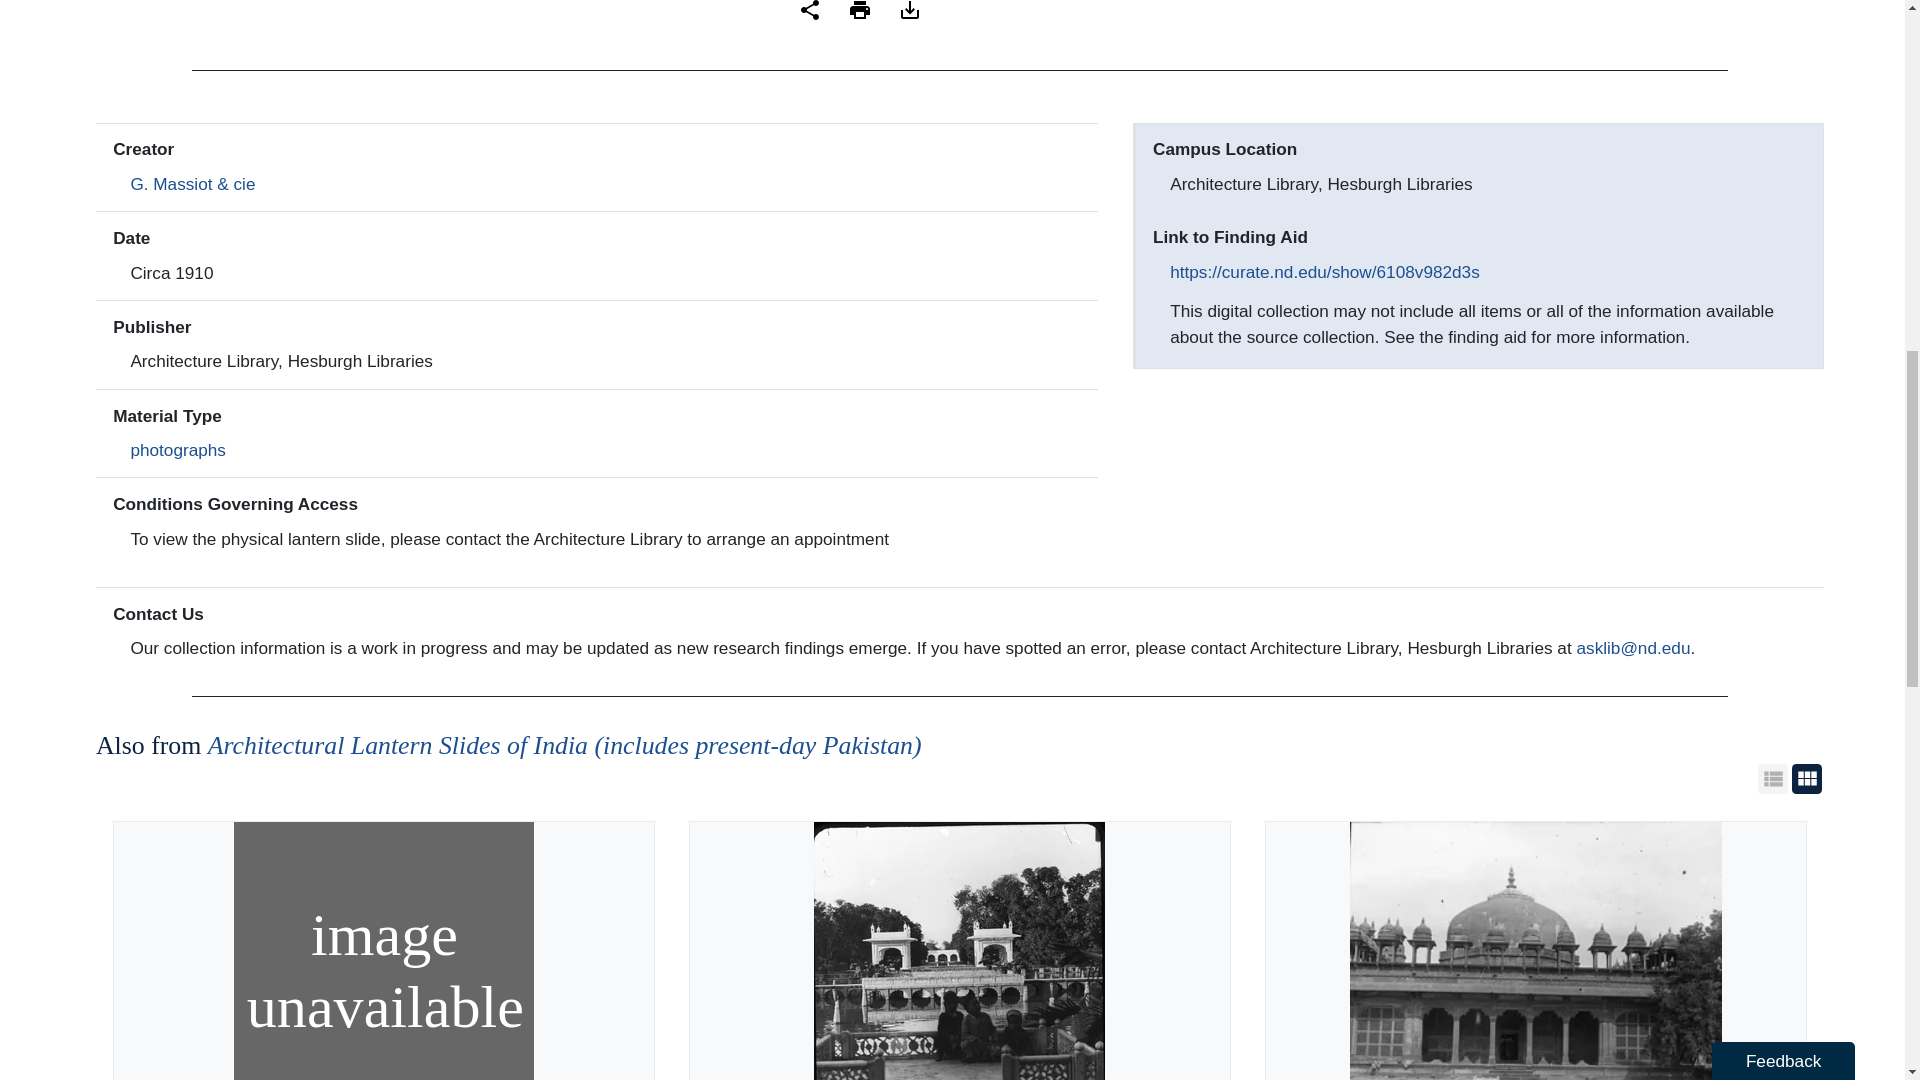 The height and width of the screenshot is (1080, 1920). I want to click on Download, so click(910, 10).